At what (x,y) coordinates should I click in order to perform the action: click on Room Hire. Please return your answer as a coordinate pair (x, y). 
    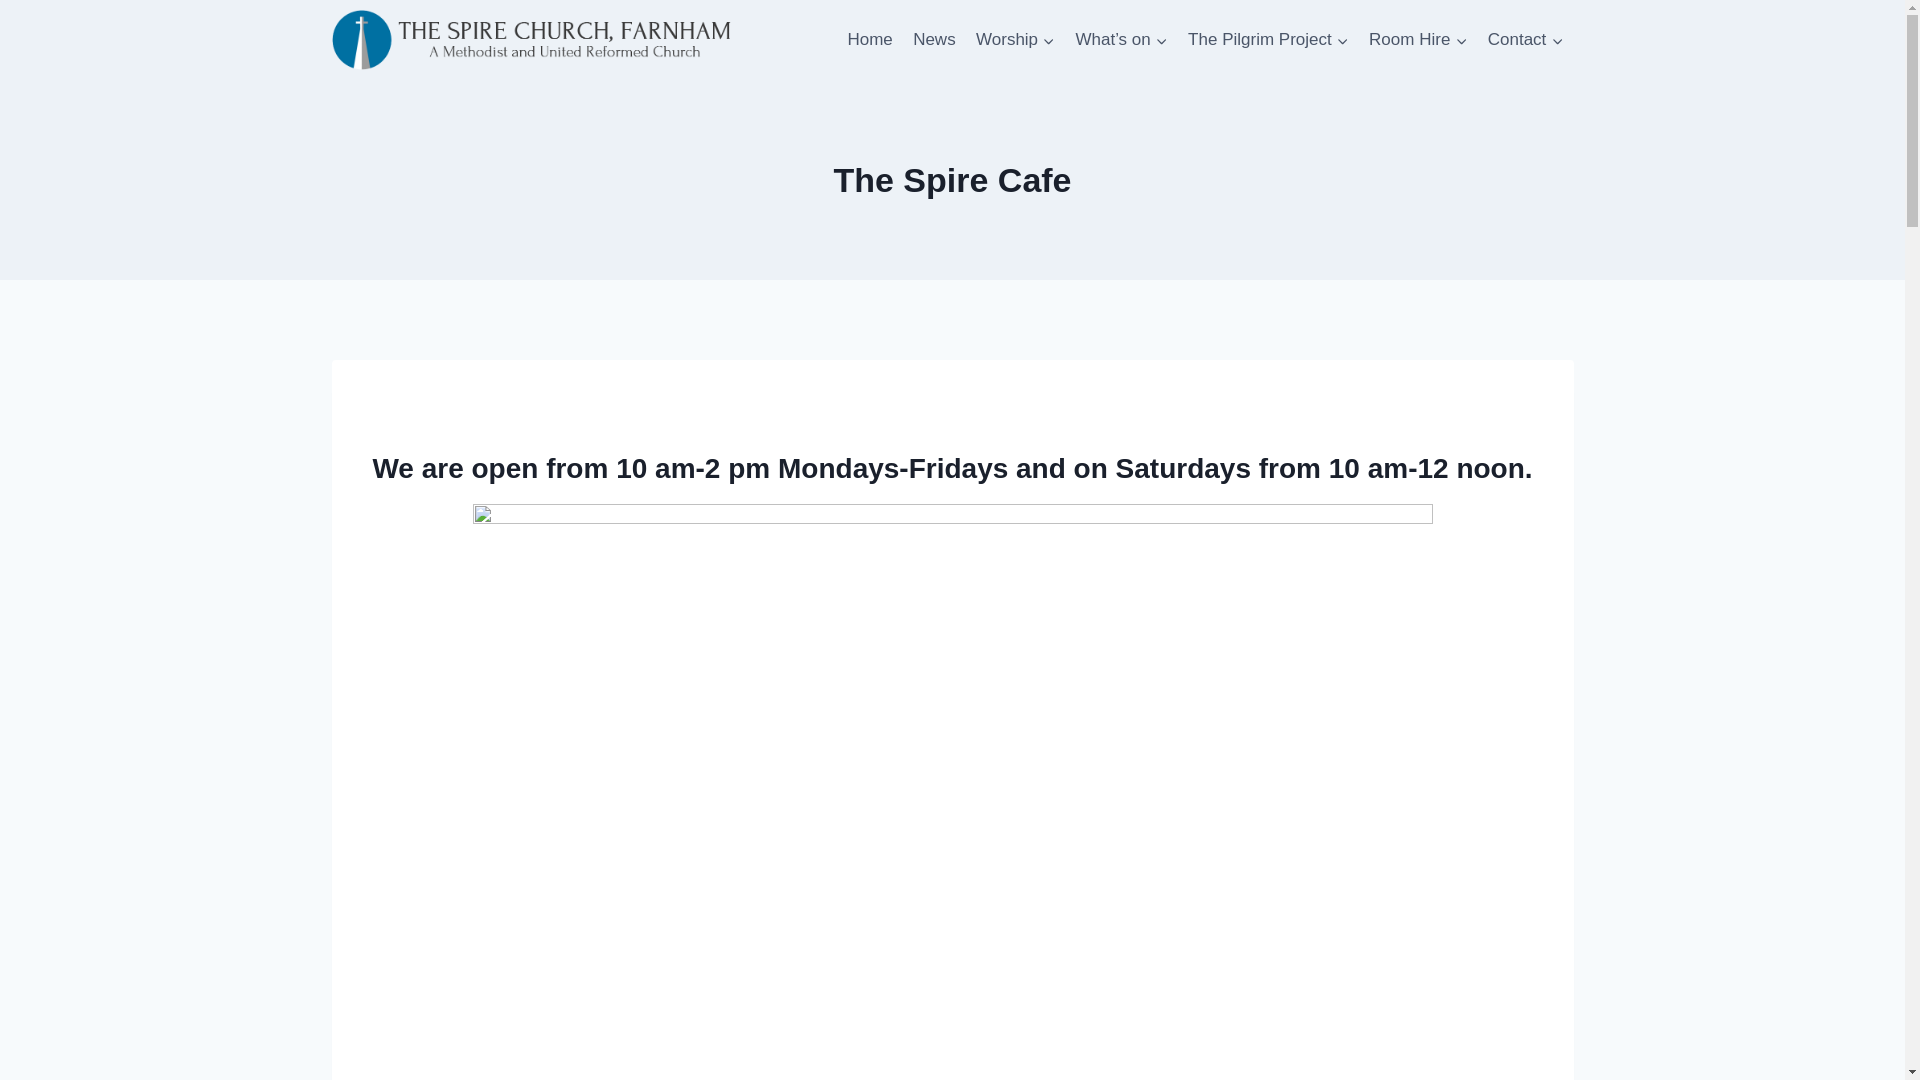
    Looking at the image, I should click on (1418, 40).